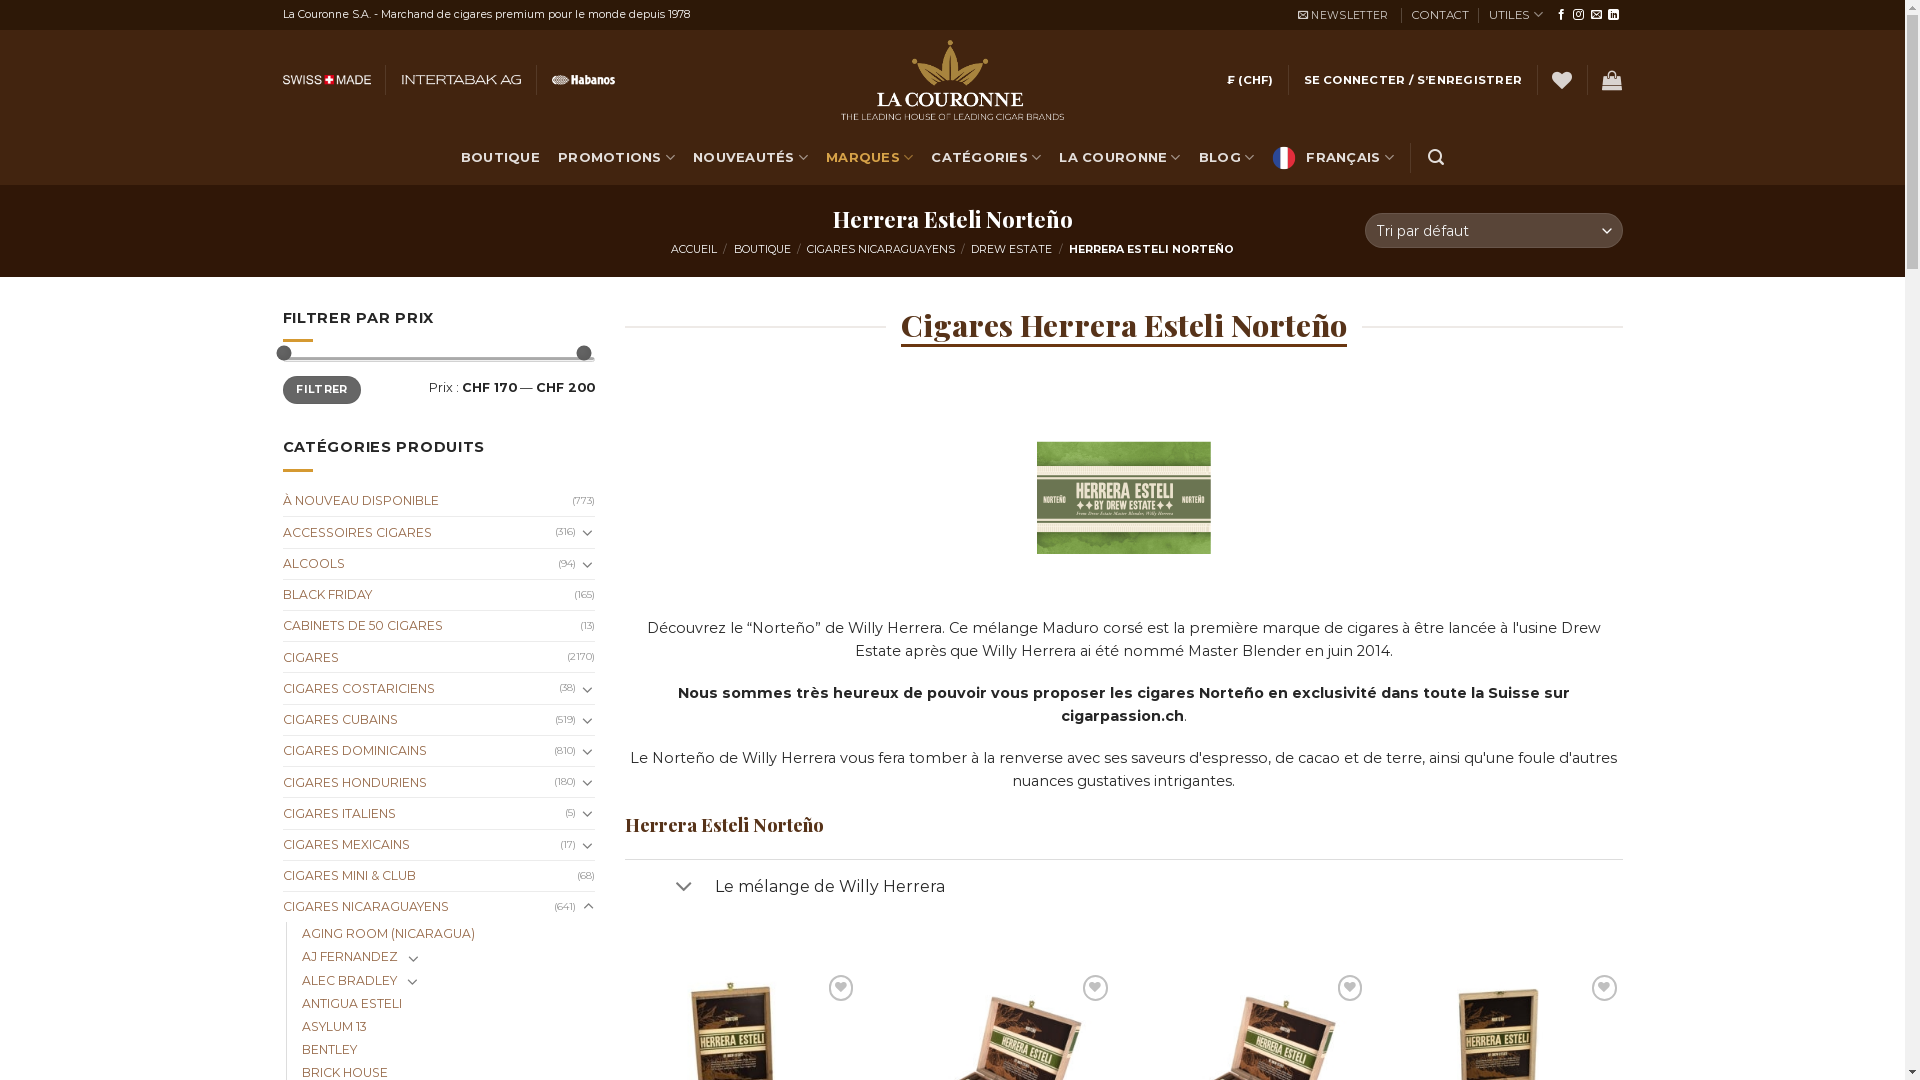 The height and width of the screenshot is (1080, 1920). Describe the element at coordinates (388, 934) in the screenshot. I see `AGING ROOM (NICARAGUA)` at that location.